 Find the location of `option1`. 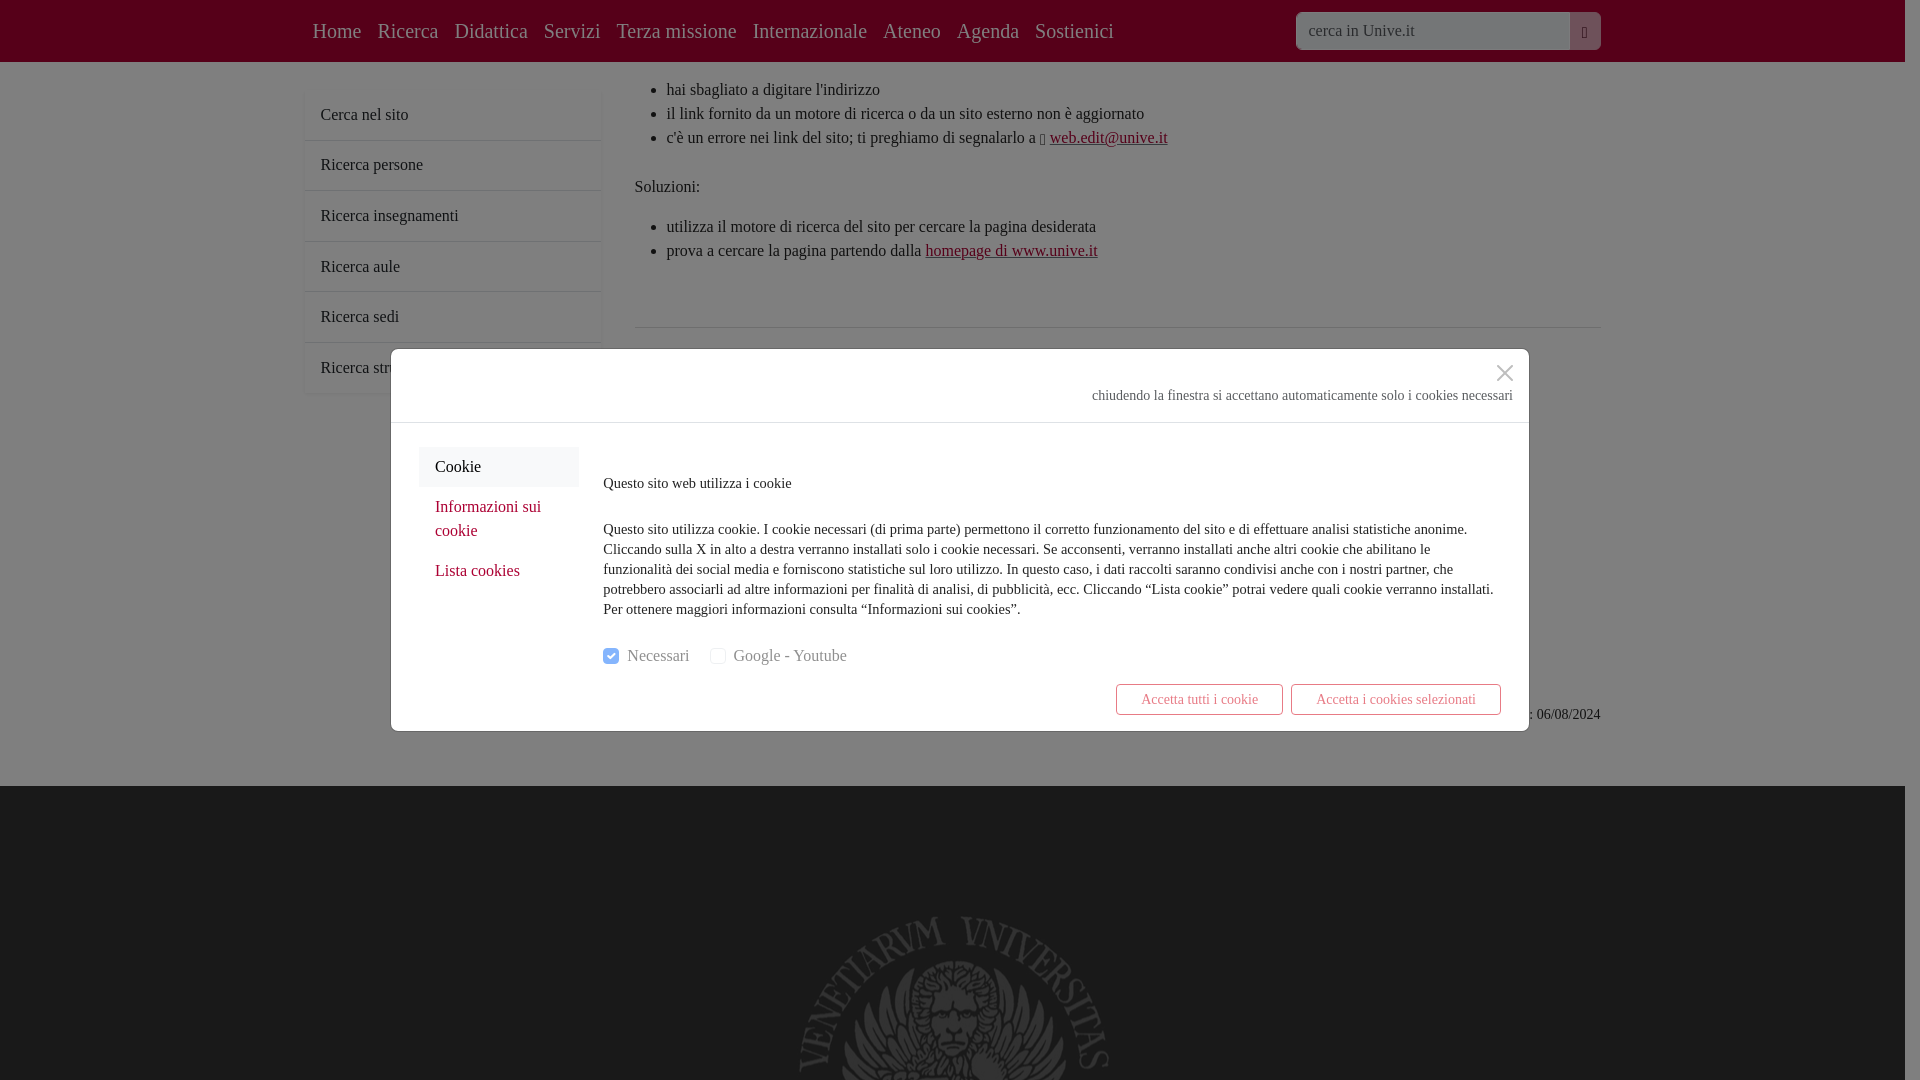

option1 is located at coordinates (610, 363).